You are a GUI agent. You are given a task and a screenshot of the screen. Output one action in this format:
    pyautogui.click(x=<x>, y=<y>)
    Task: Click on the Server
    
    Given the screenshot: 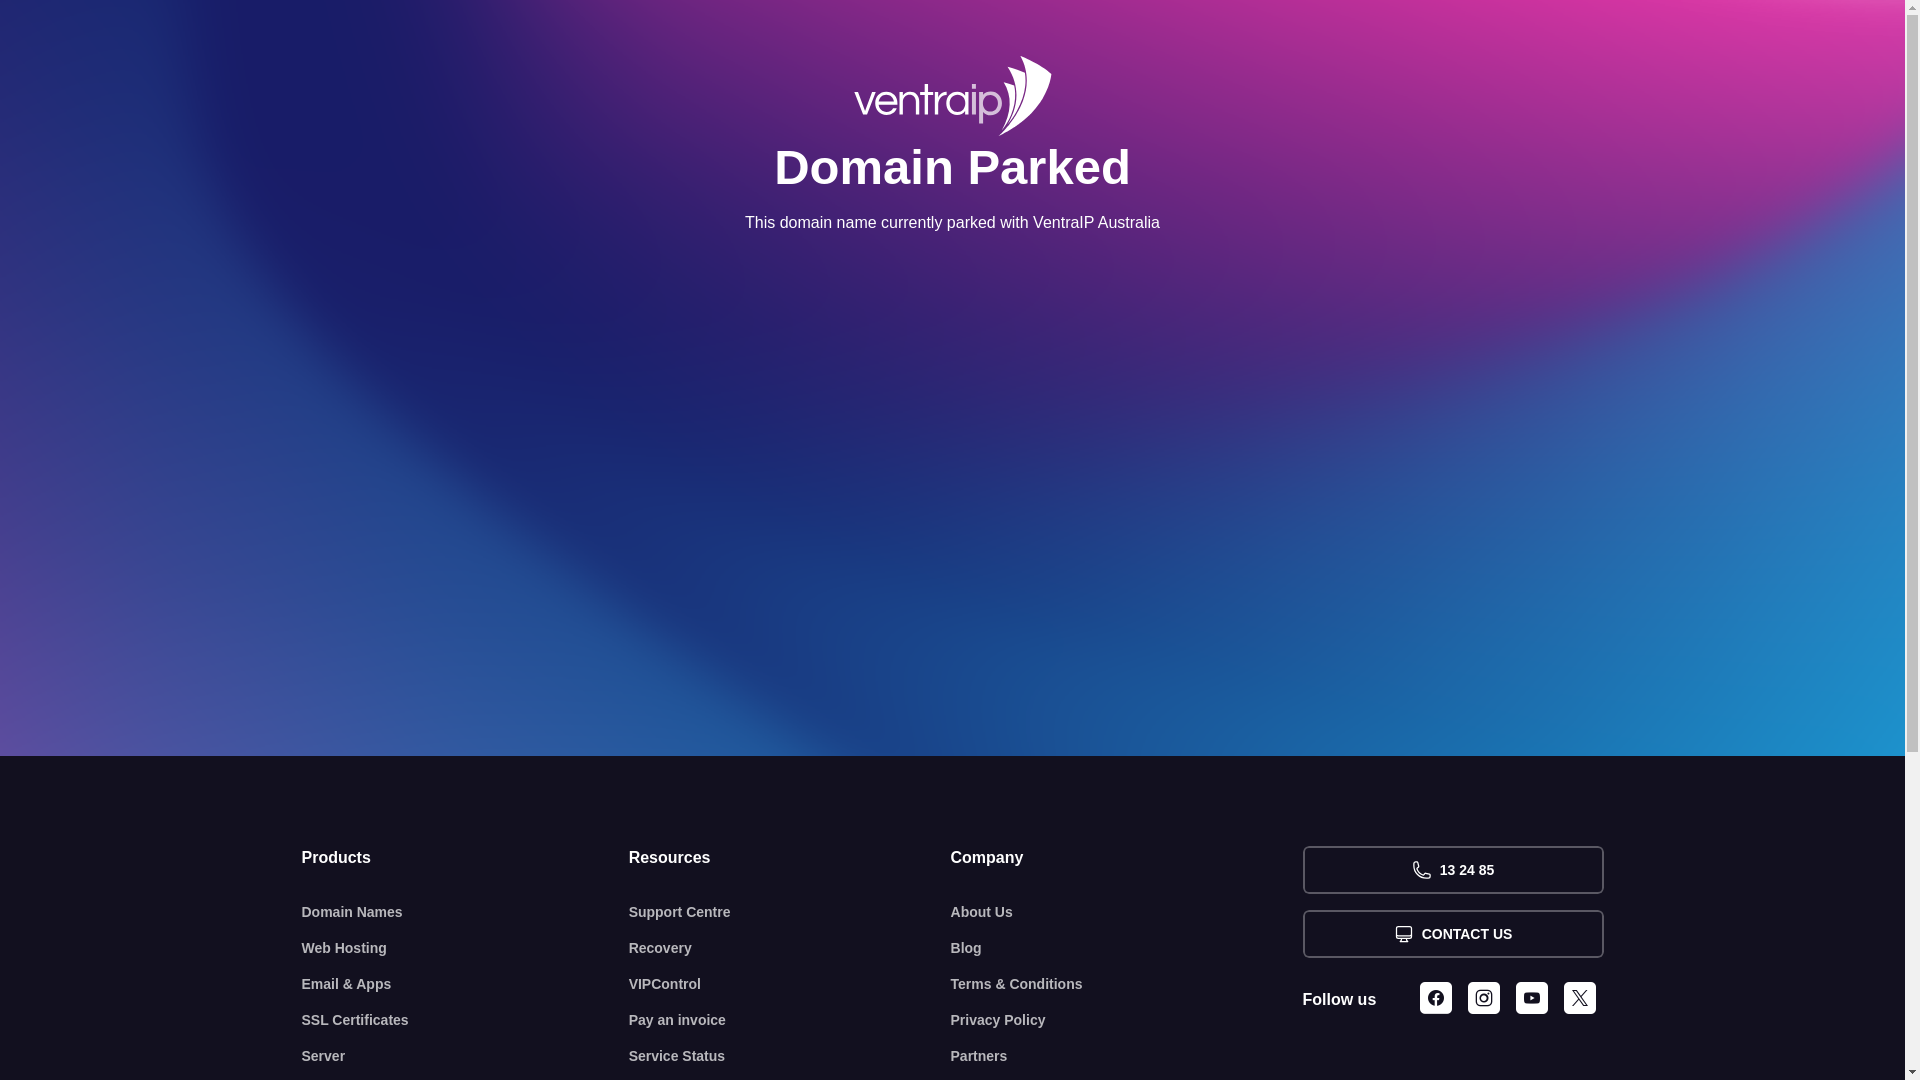 What is the action you would take?
    pyautogui.click(x=466, y=1056)
    